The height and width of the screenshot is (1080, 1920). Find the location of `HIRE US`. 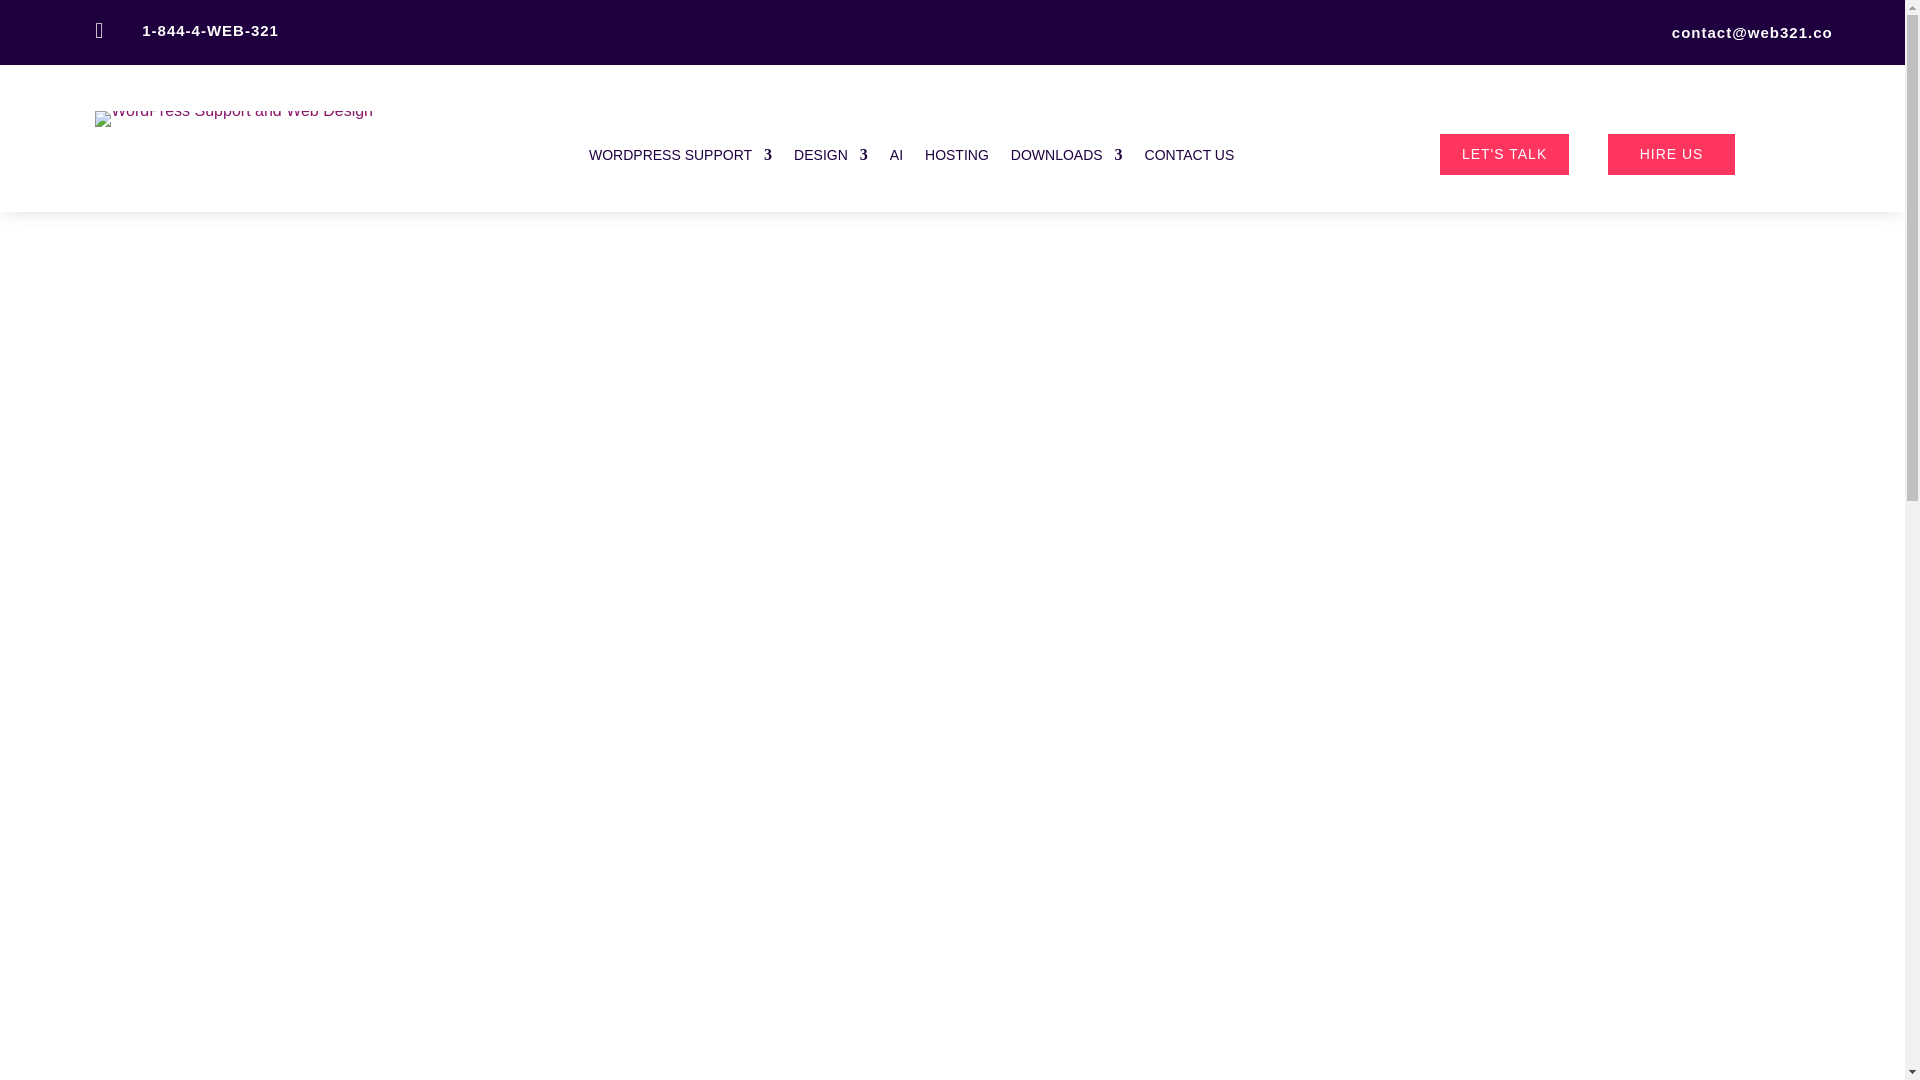

HIRE US is located at coordinates (1672, 154).